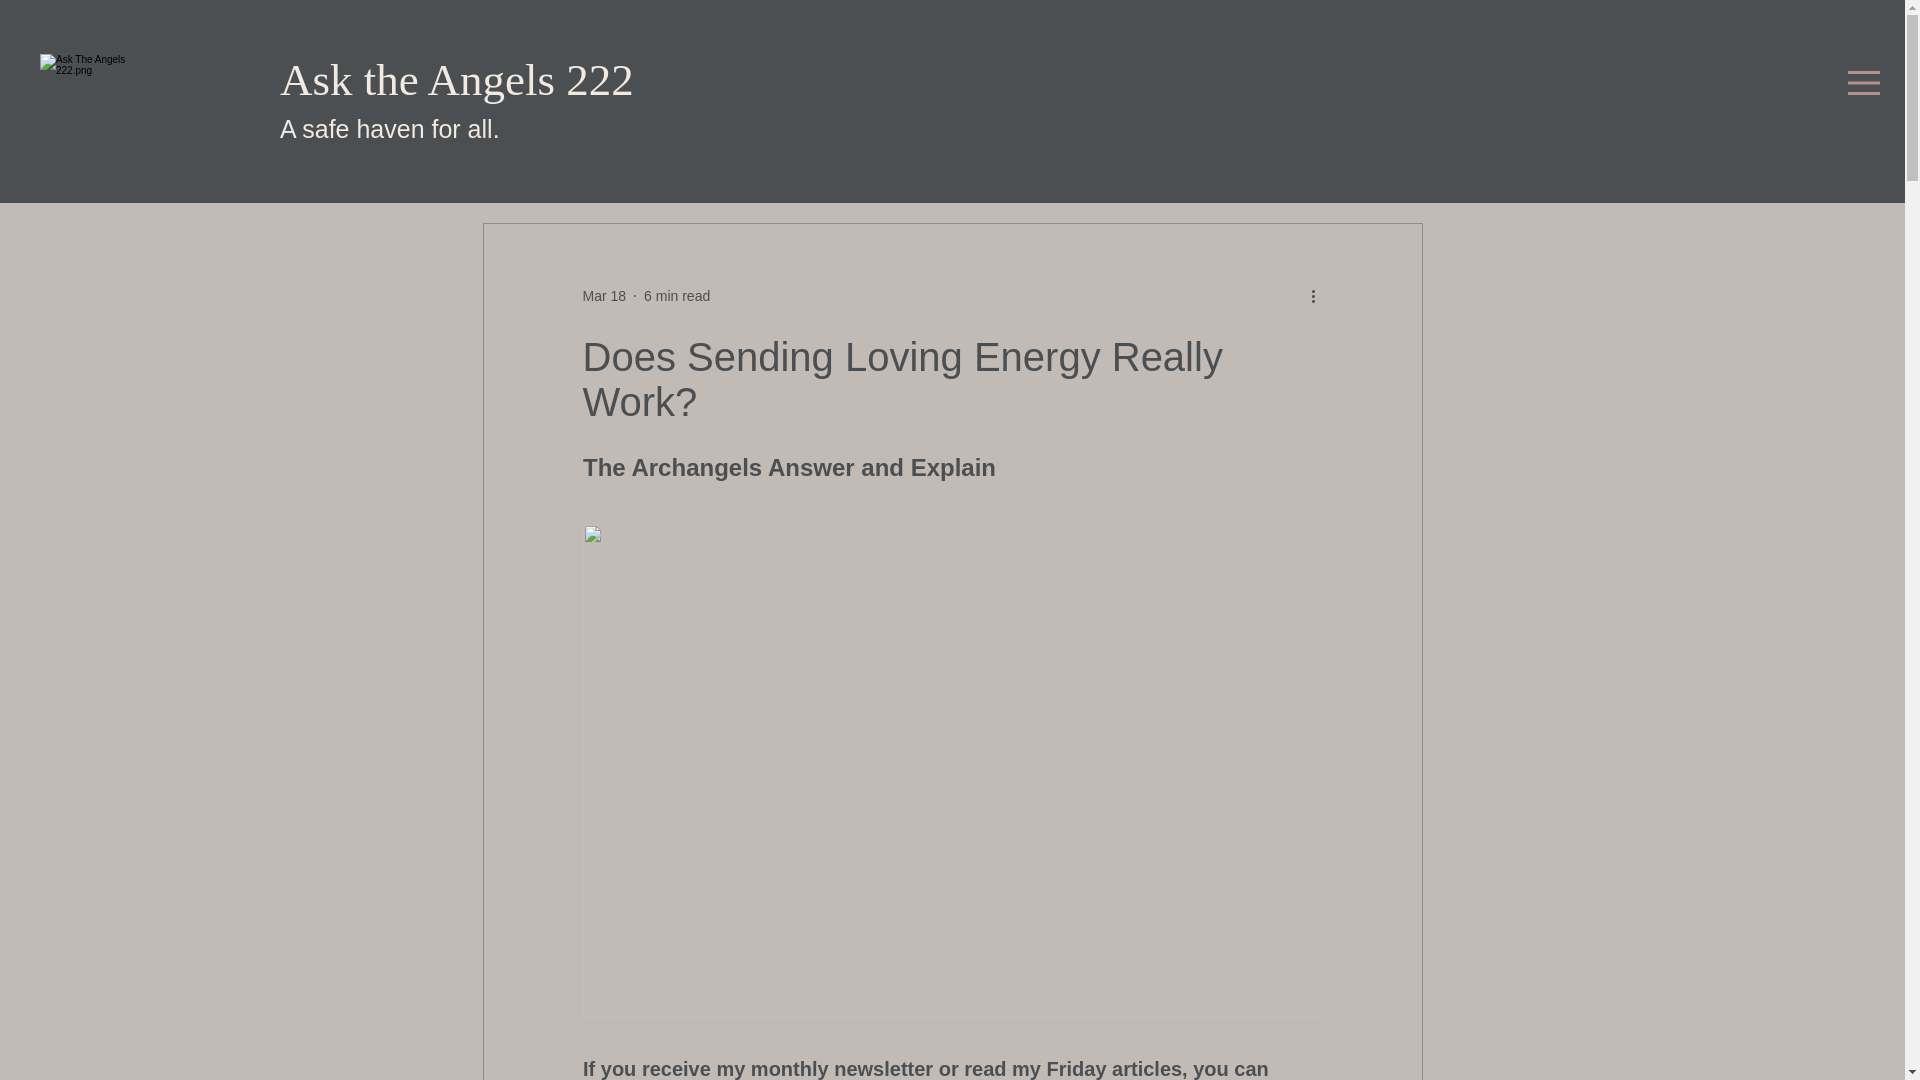 This screenshot has height=1080, width=1920. I want to click on A safe haven for all. , so click(393, 128).